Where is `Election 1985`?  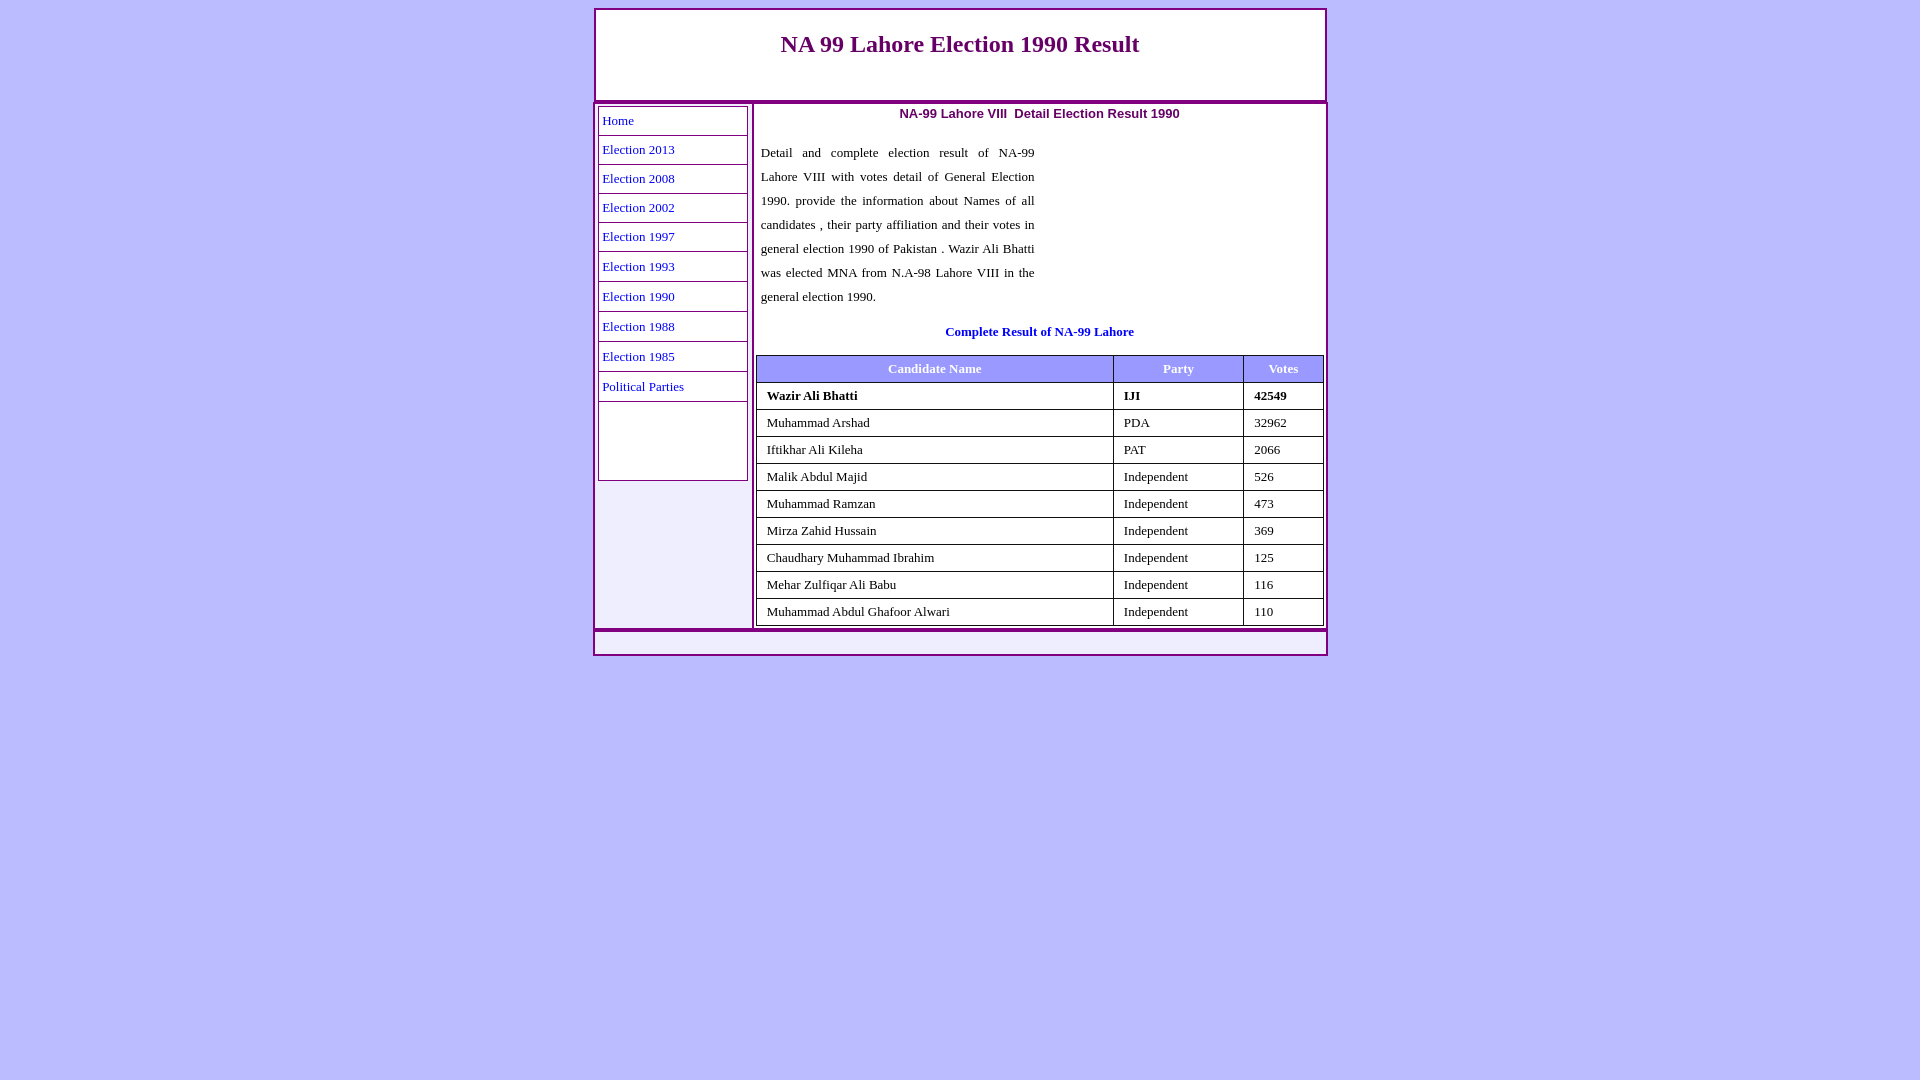 Election 1985 is located at coordinates (638, 354).